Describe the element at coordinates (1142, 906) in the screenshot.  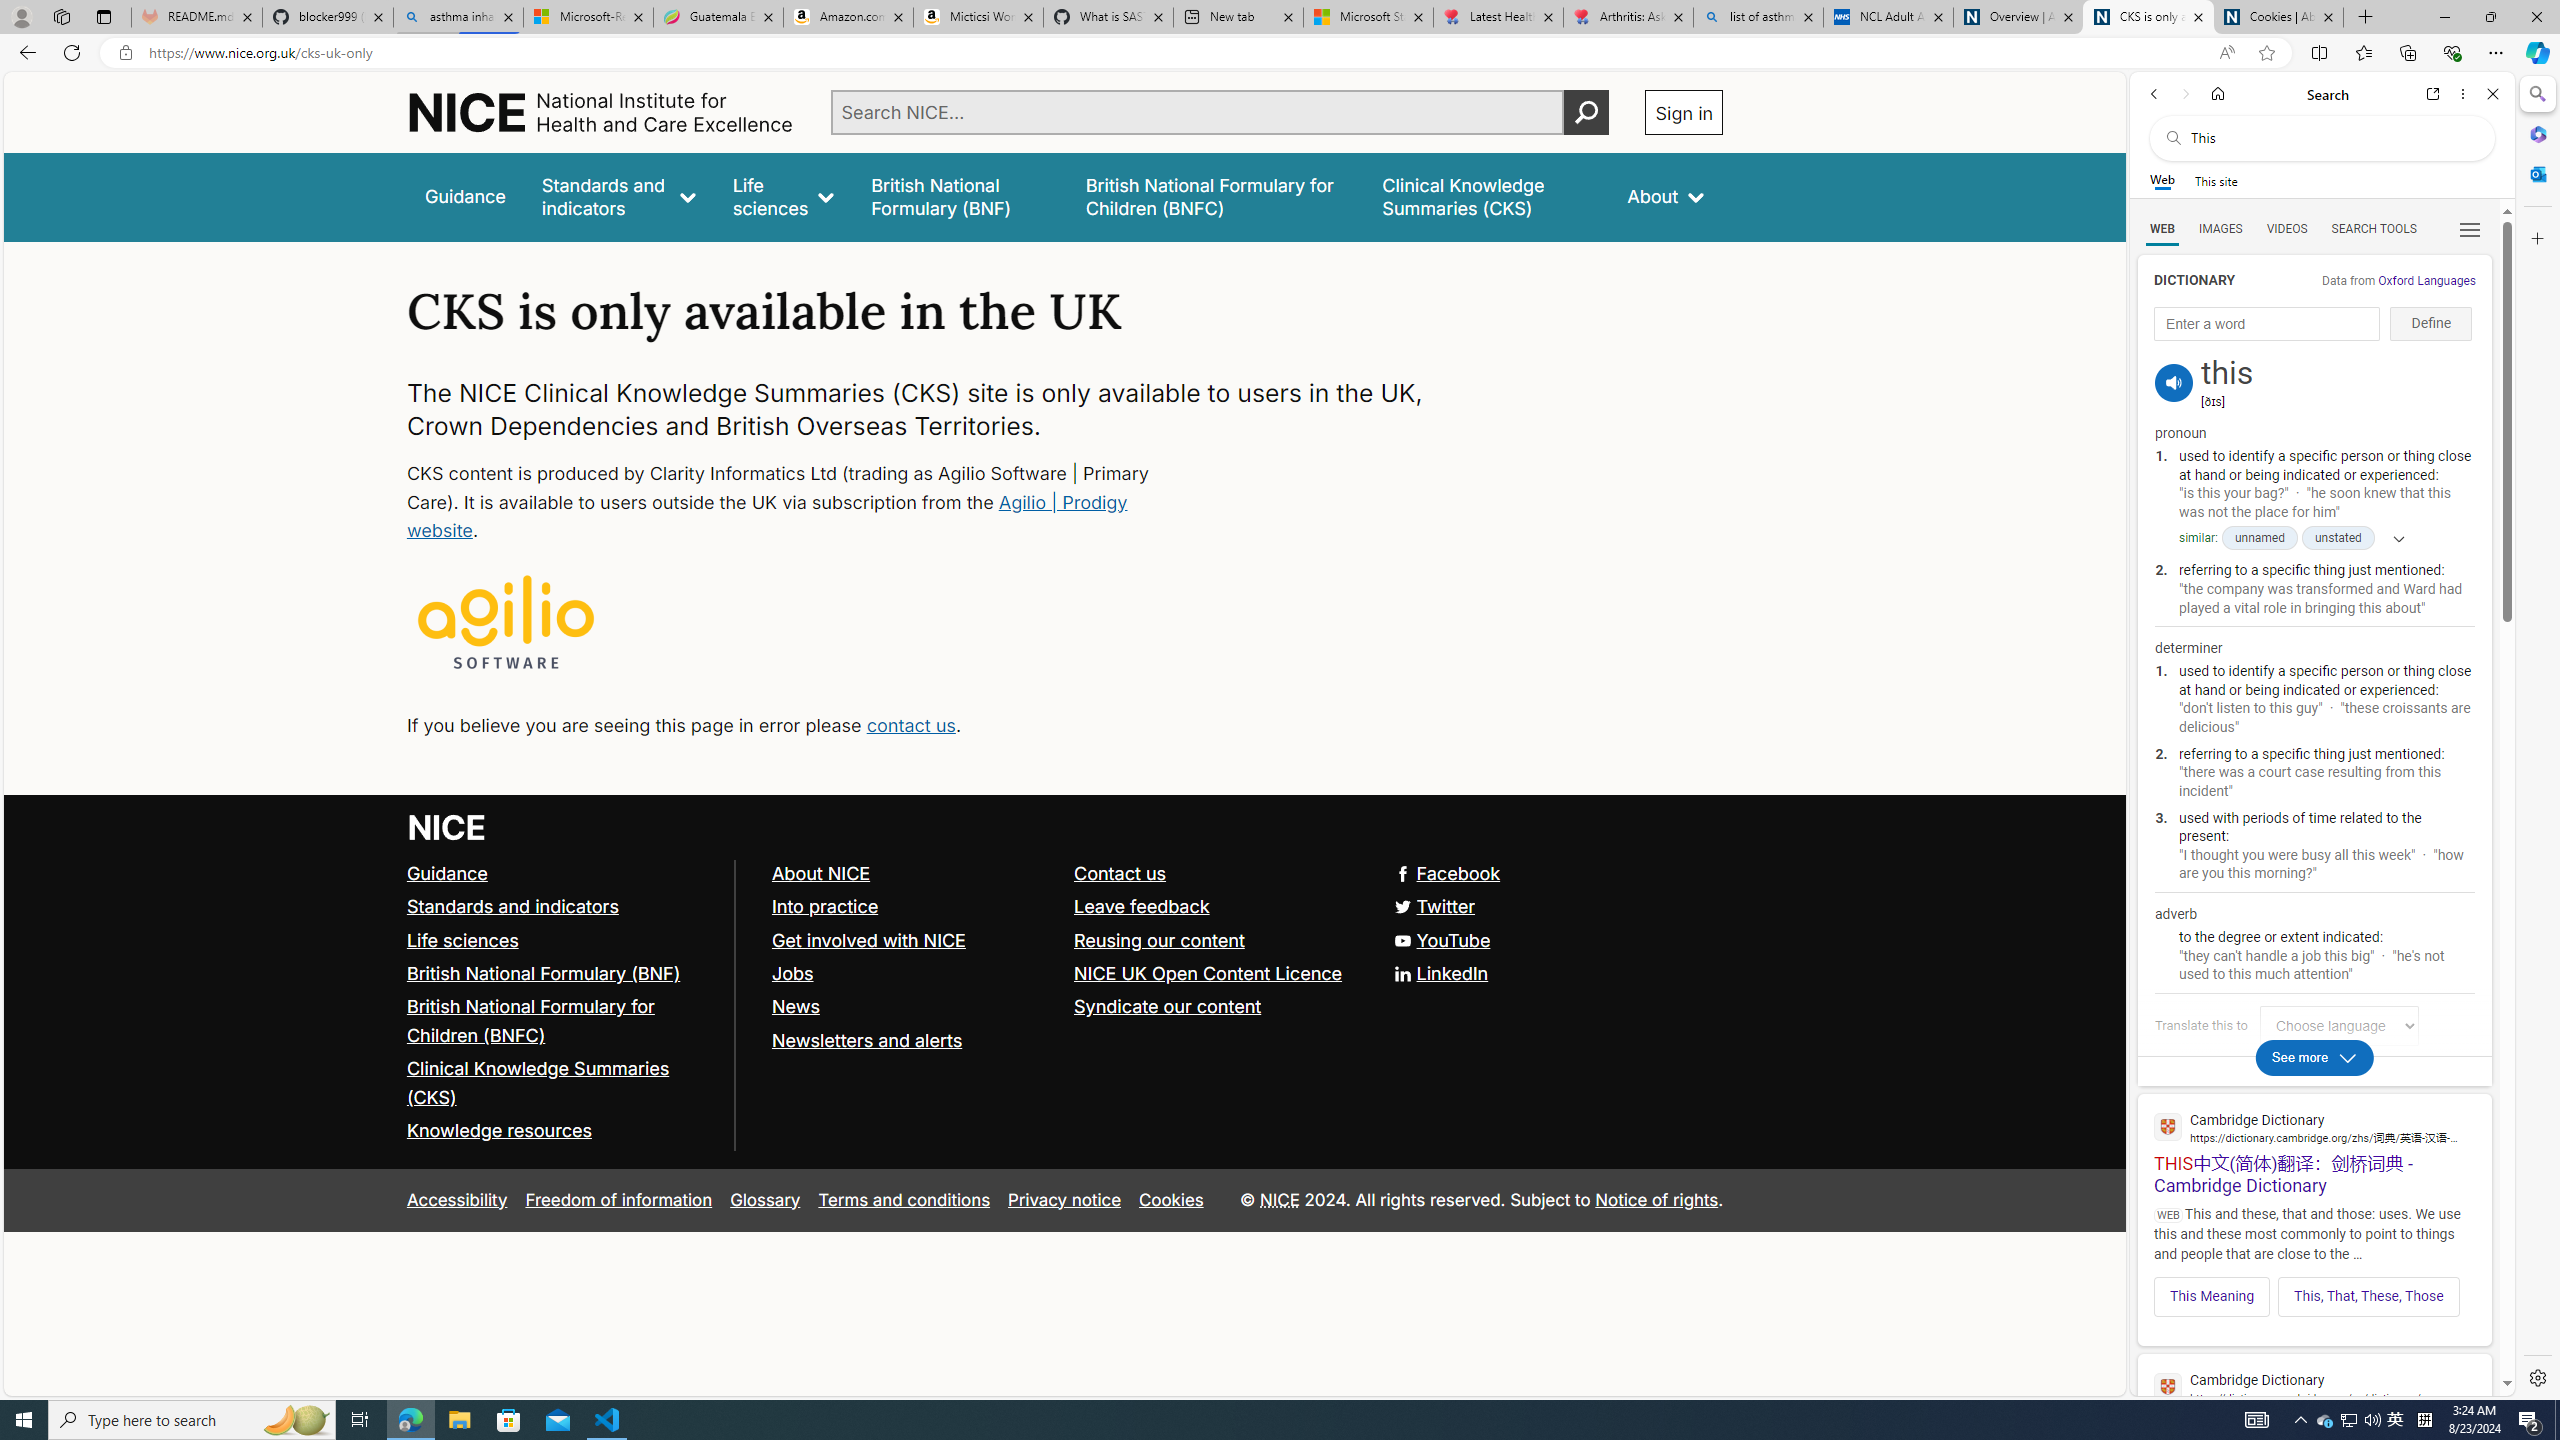
I see `Leave feedback` at that location.